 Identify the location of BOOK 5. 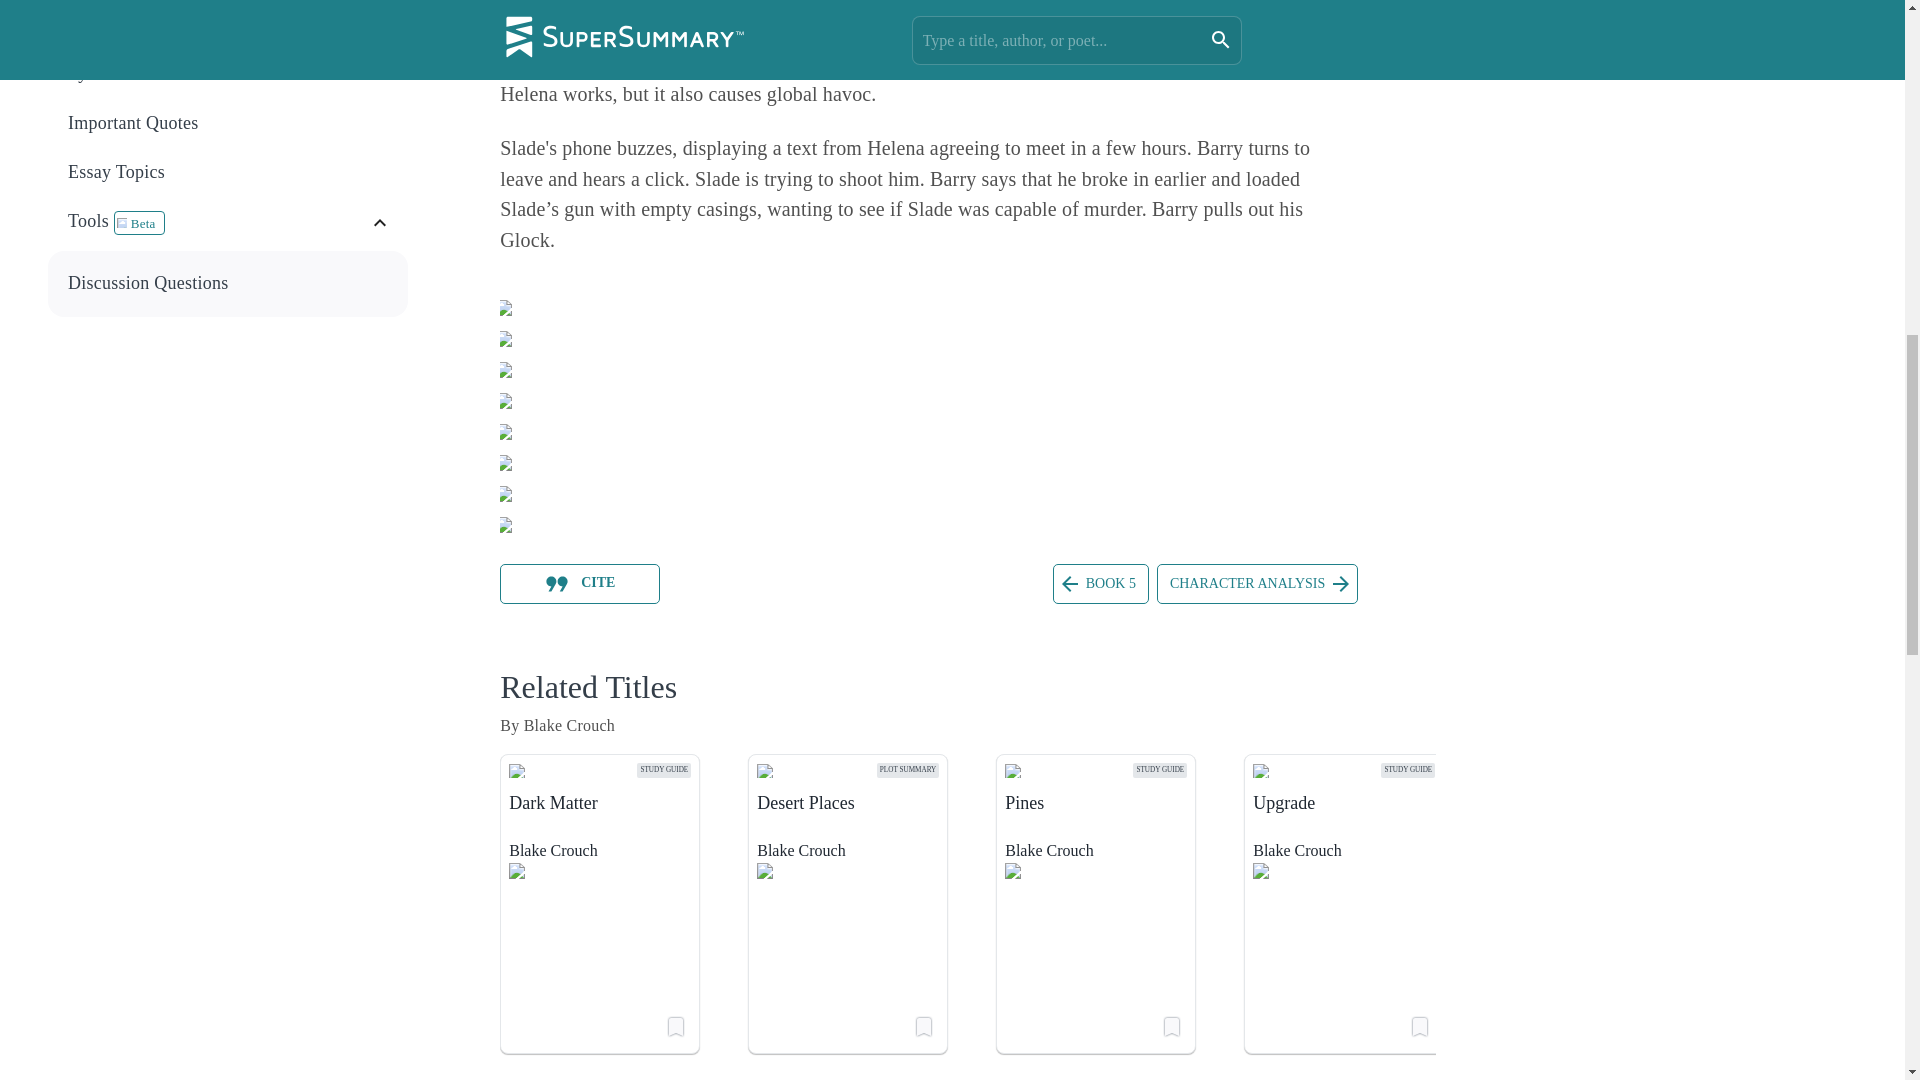
(1100, 581).